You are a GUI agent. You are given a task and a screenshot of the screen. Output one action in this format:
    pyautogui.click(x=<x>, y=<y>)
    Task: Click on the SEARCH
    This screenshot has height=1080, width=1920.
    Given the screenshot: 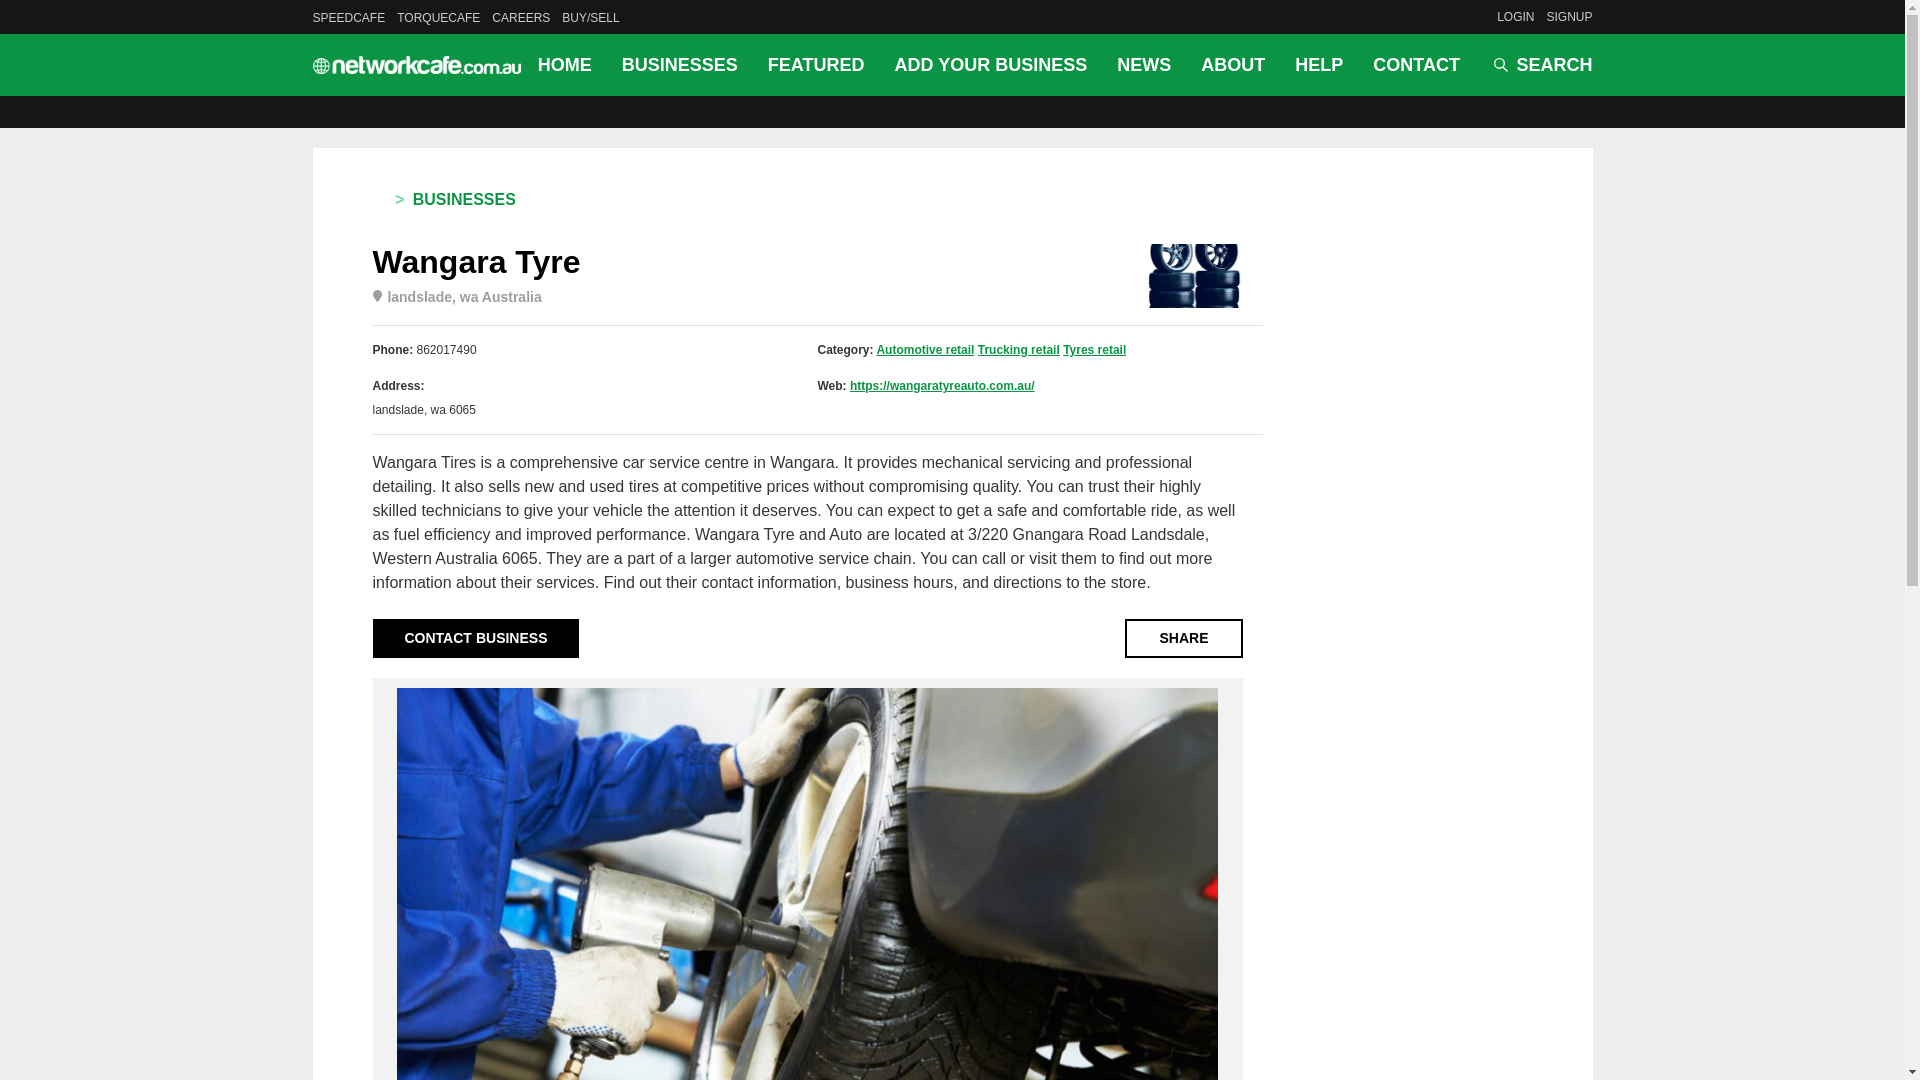 What is the action you would take?
    pyautogui.click(x=1542, y=64)
    